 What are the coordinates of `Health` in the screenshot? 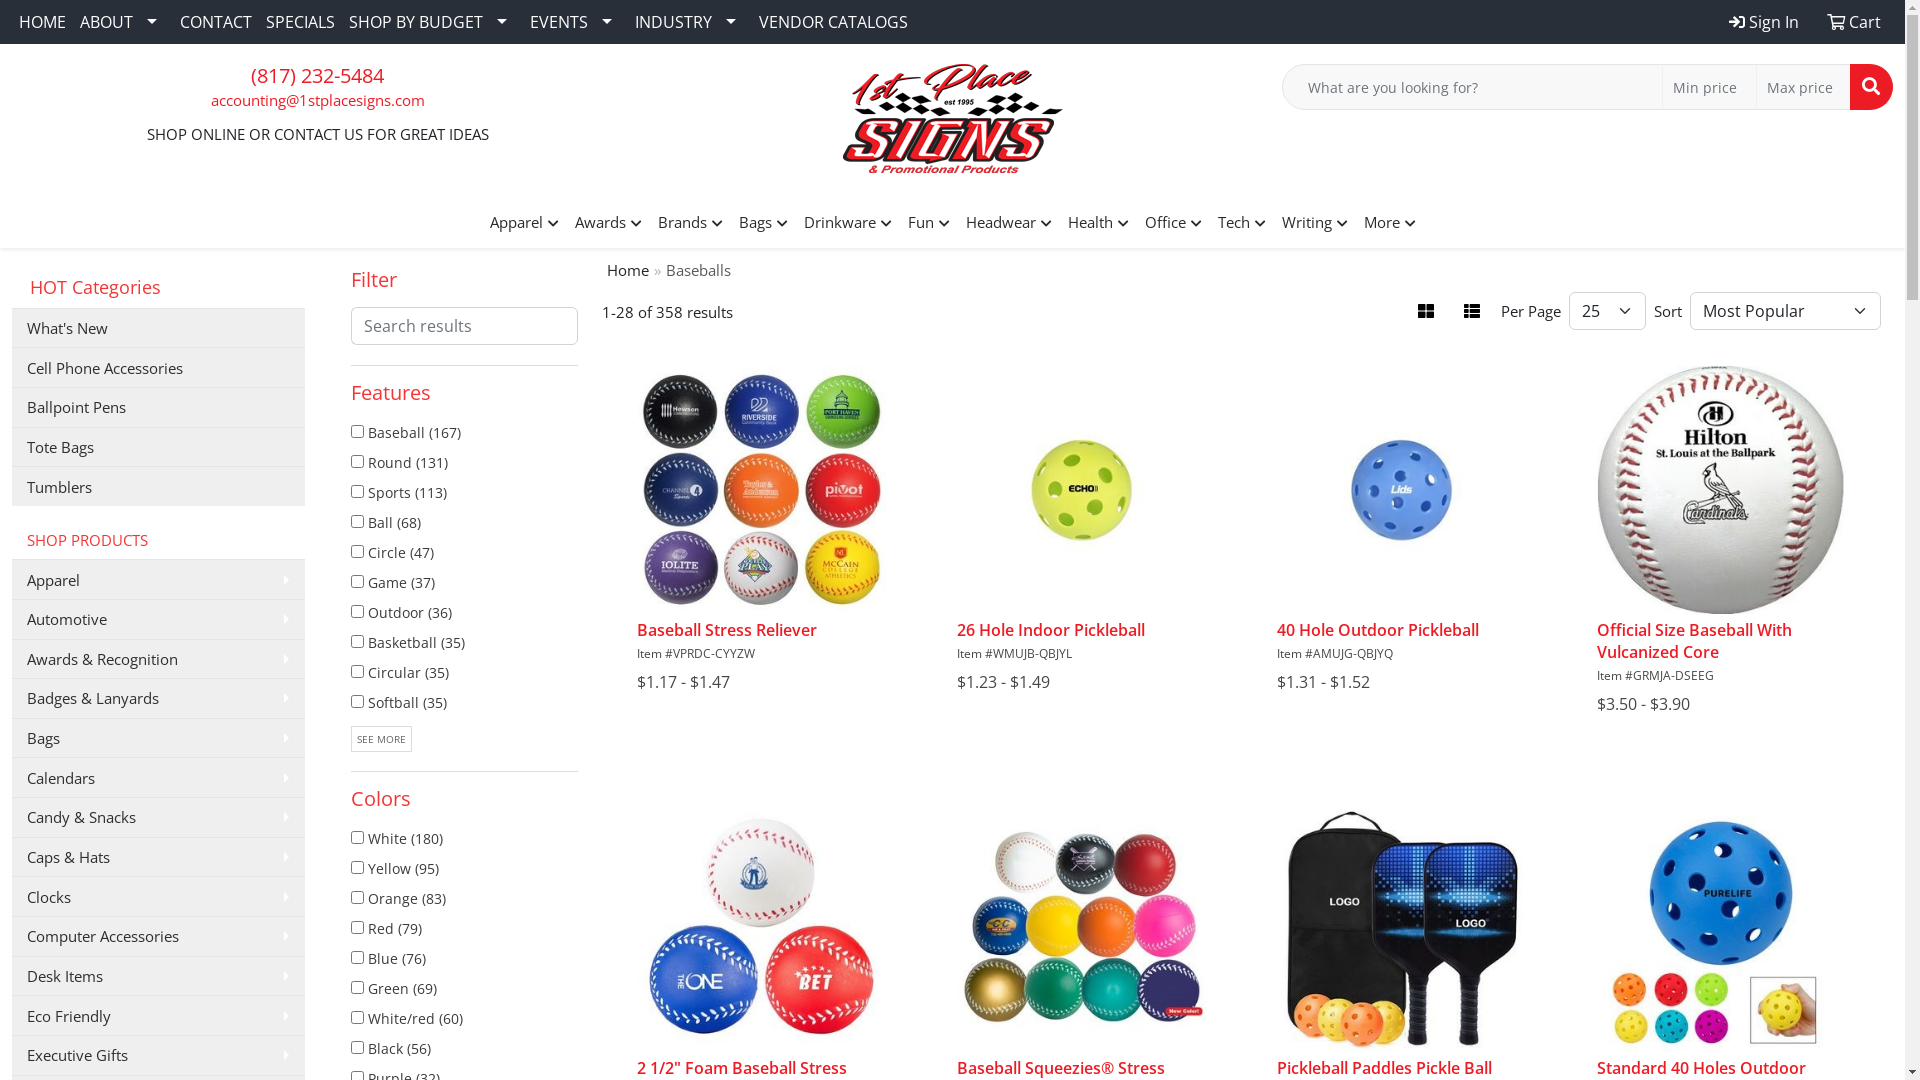 It's located at (1098, 223).